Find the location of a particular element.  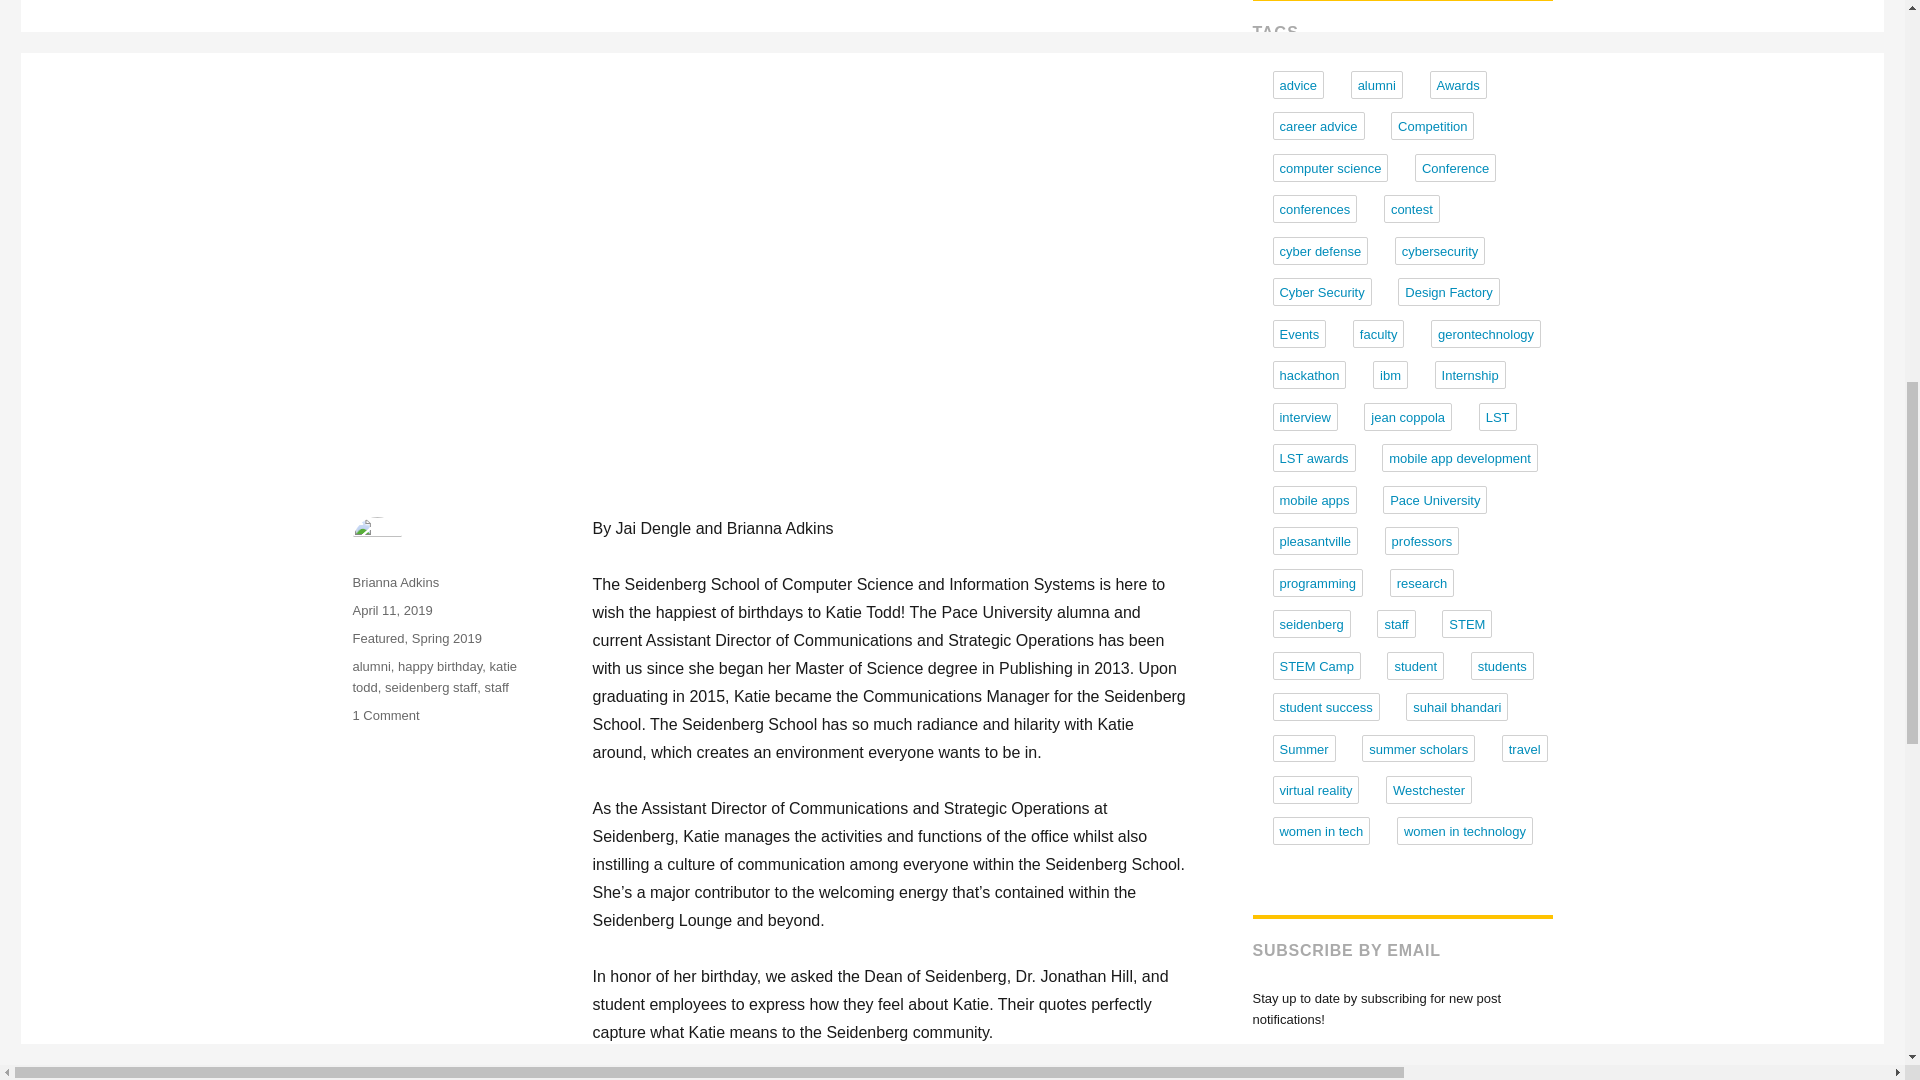

computer science is located at coordinates (1330, 168).